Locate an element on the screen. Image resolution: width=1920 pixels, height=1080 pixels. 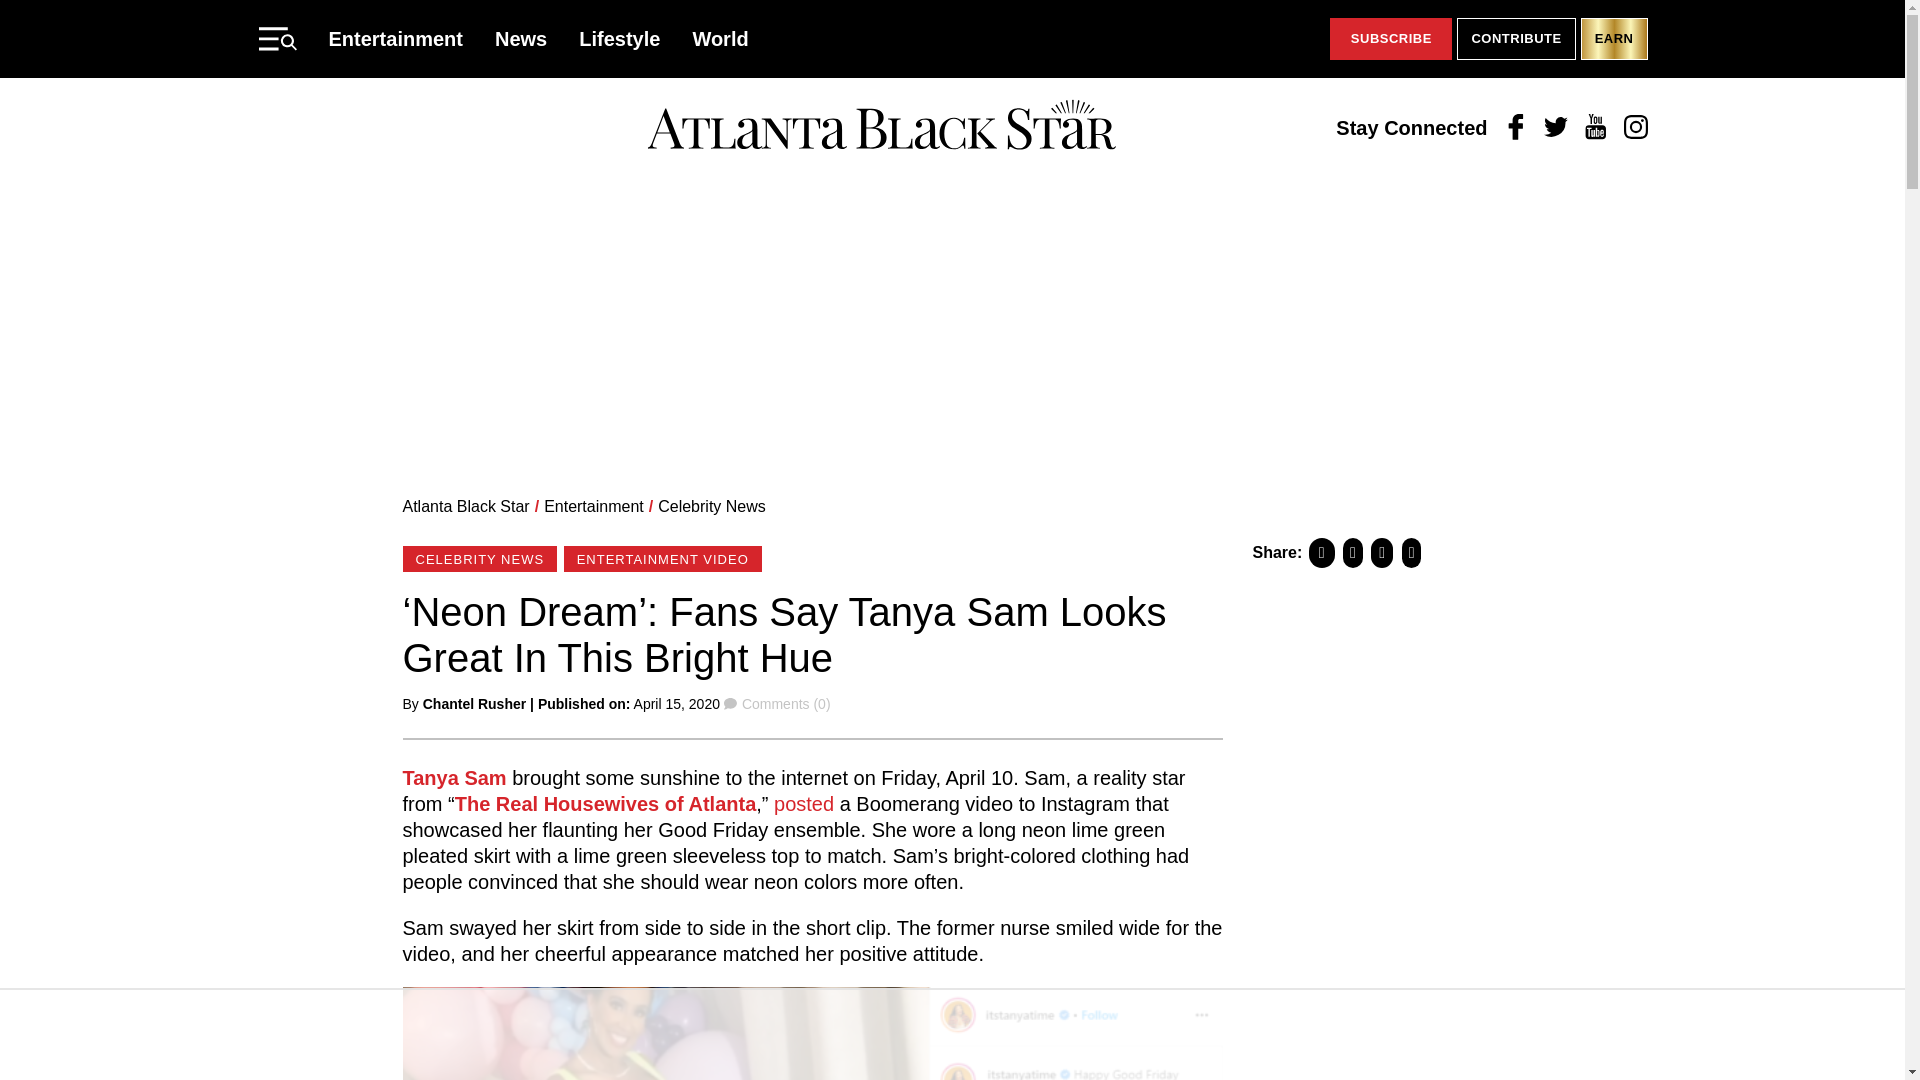
World is located at coordinates (720, 38).